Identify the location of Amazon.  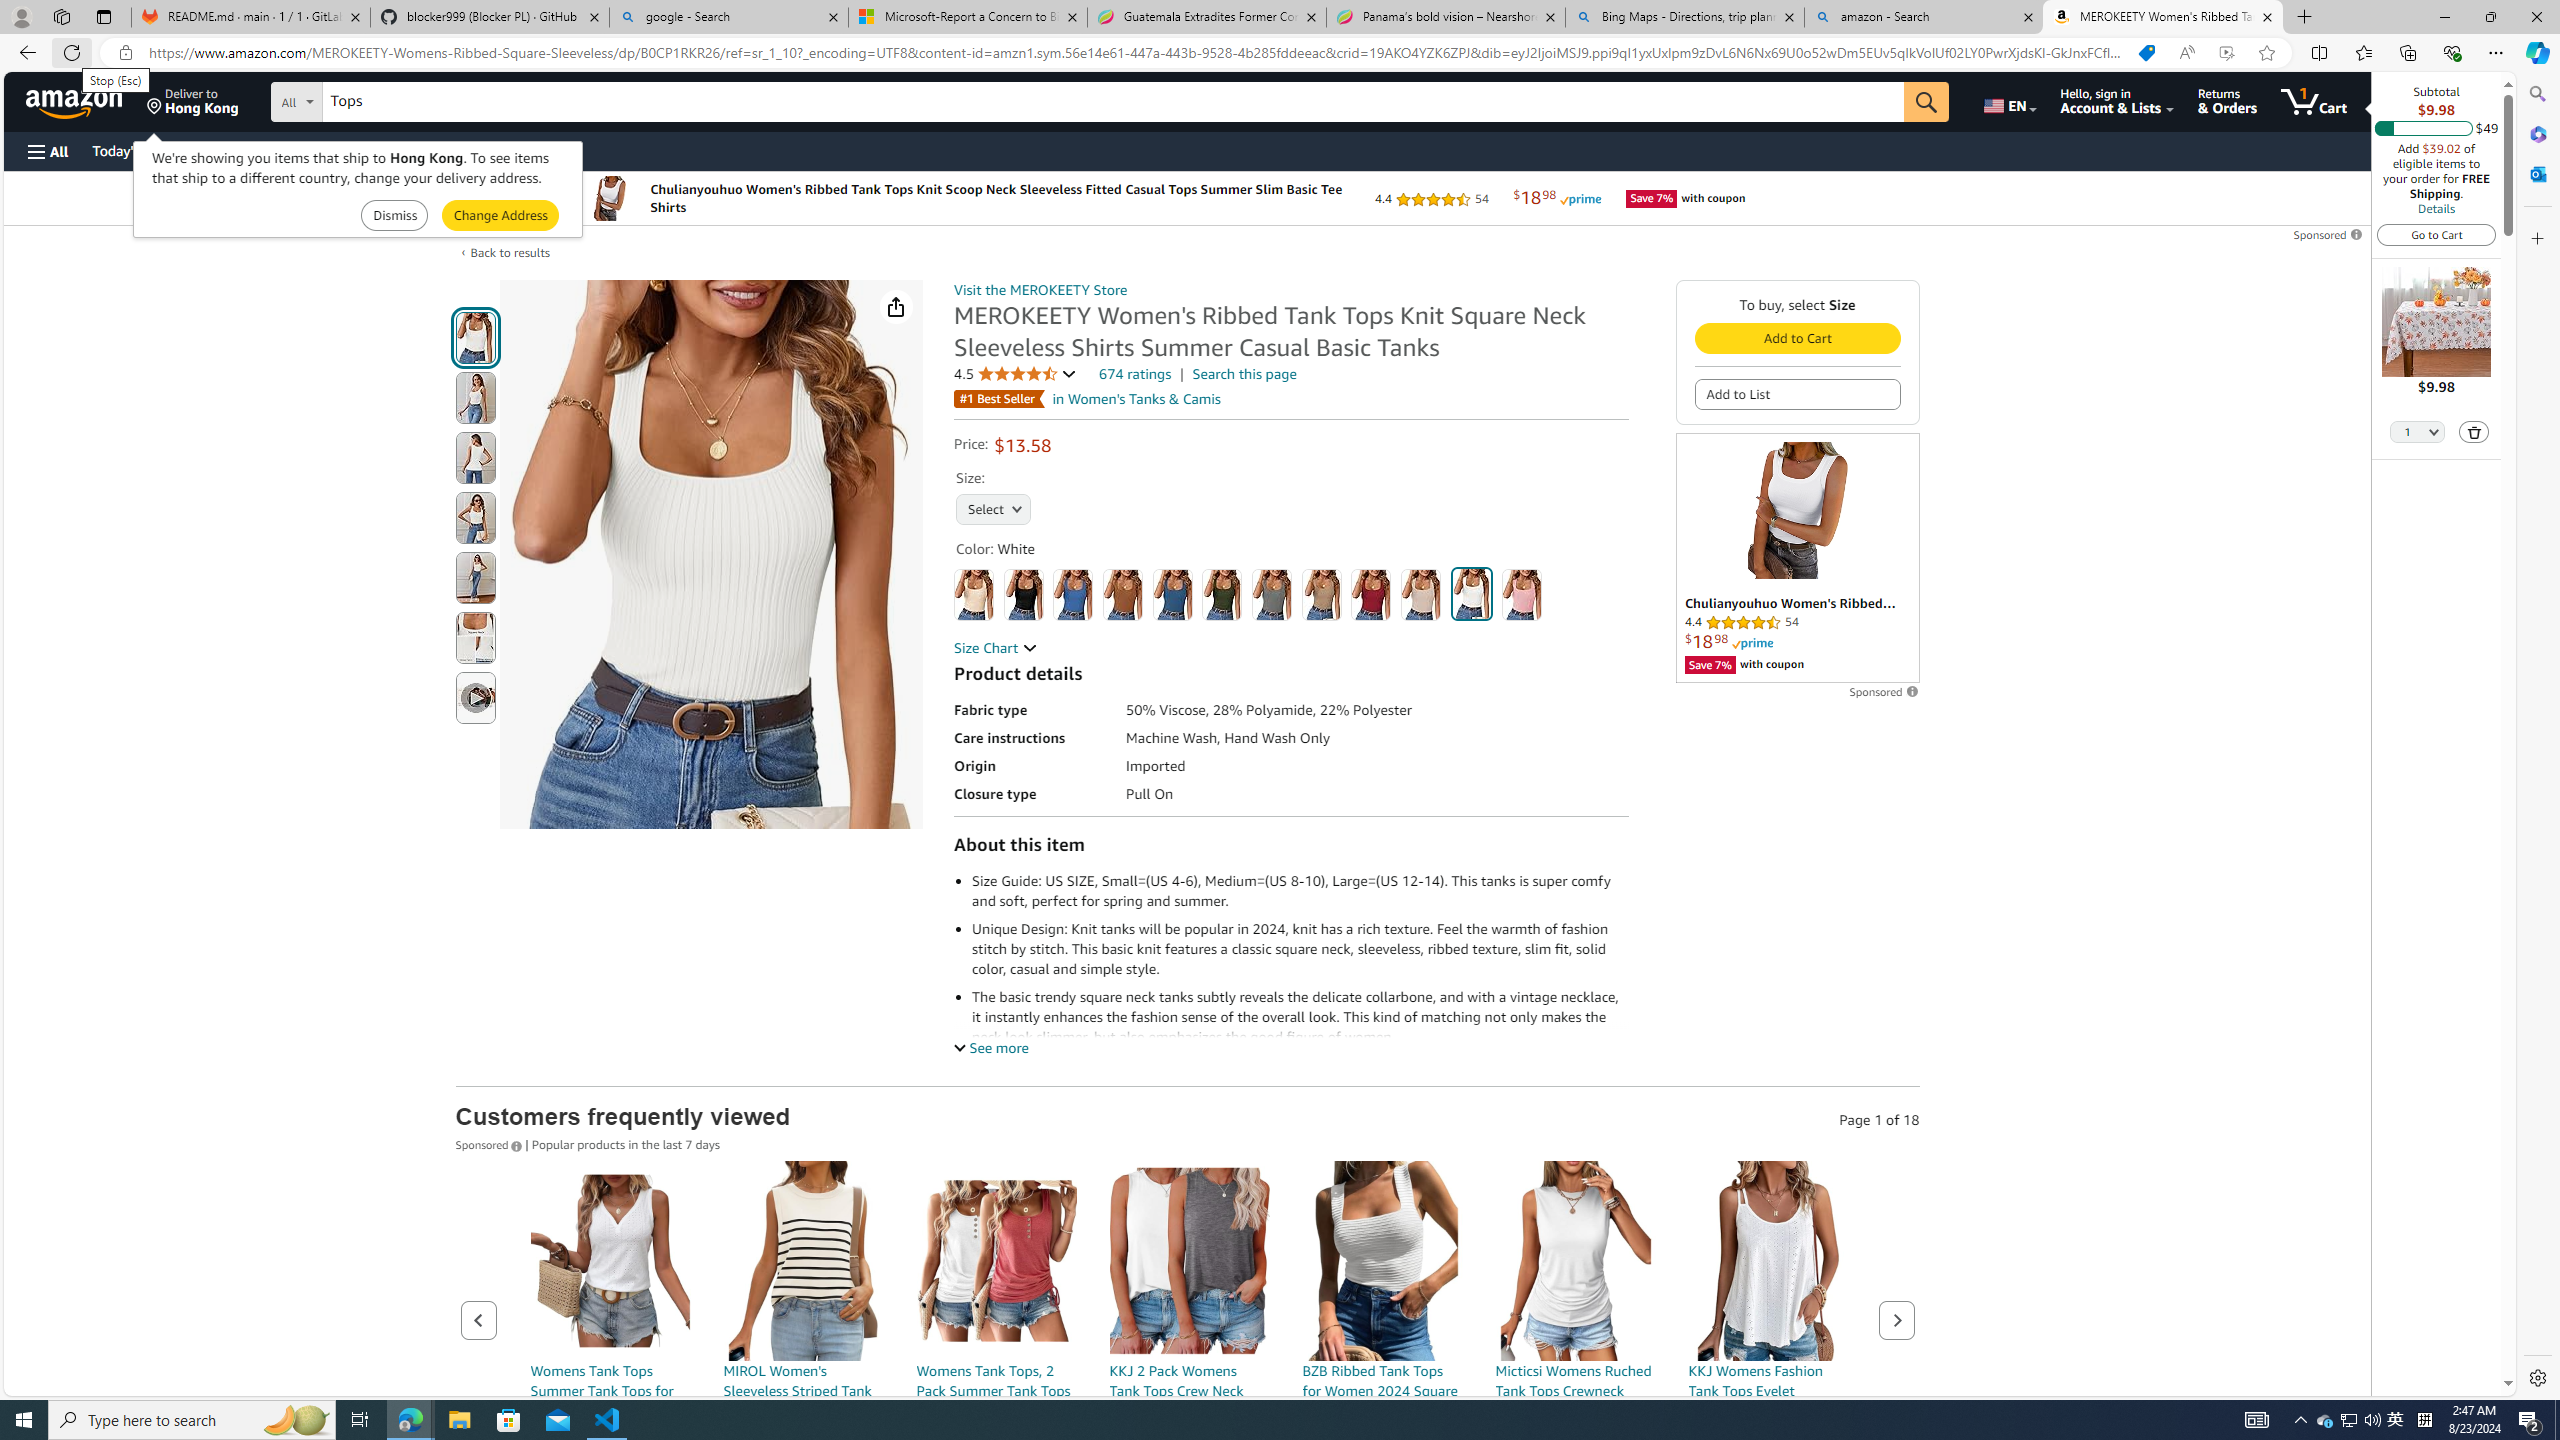
(76, 101).